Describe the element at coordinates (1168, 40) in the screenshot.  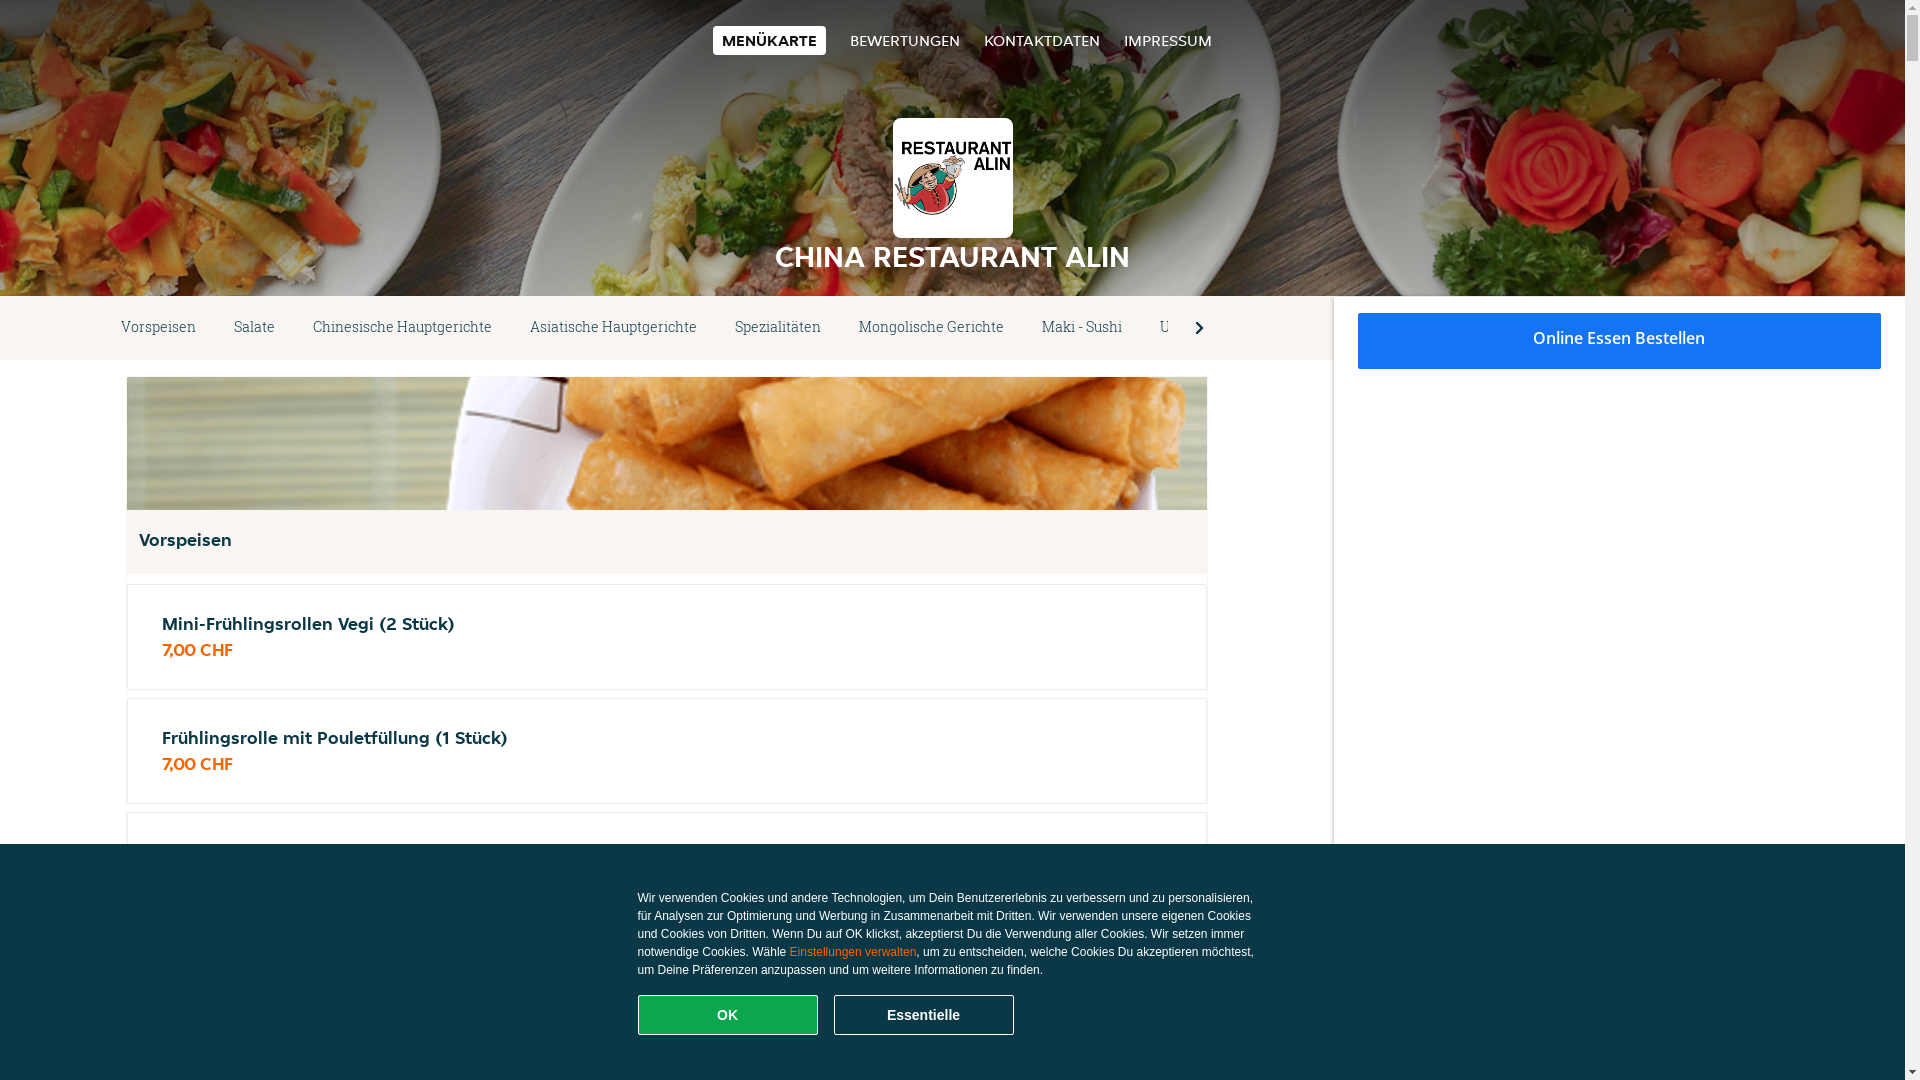
I see `IMPRESSUM` at that location.